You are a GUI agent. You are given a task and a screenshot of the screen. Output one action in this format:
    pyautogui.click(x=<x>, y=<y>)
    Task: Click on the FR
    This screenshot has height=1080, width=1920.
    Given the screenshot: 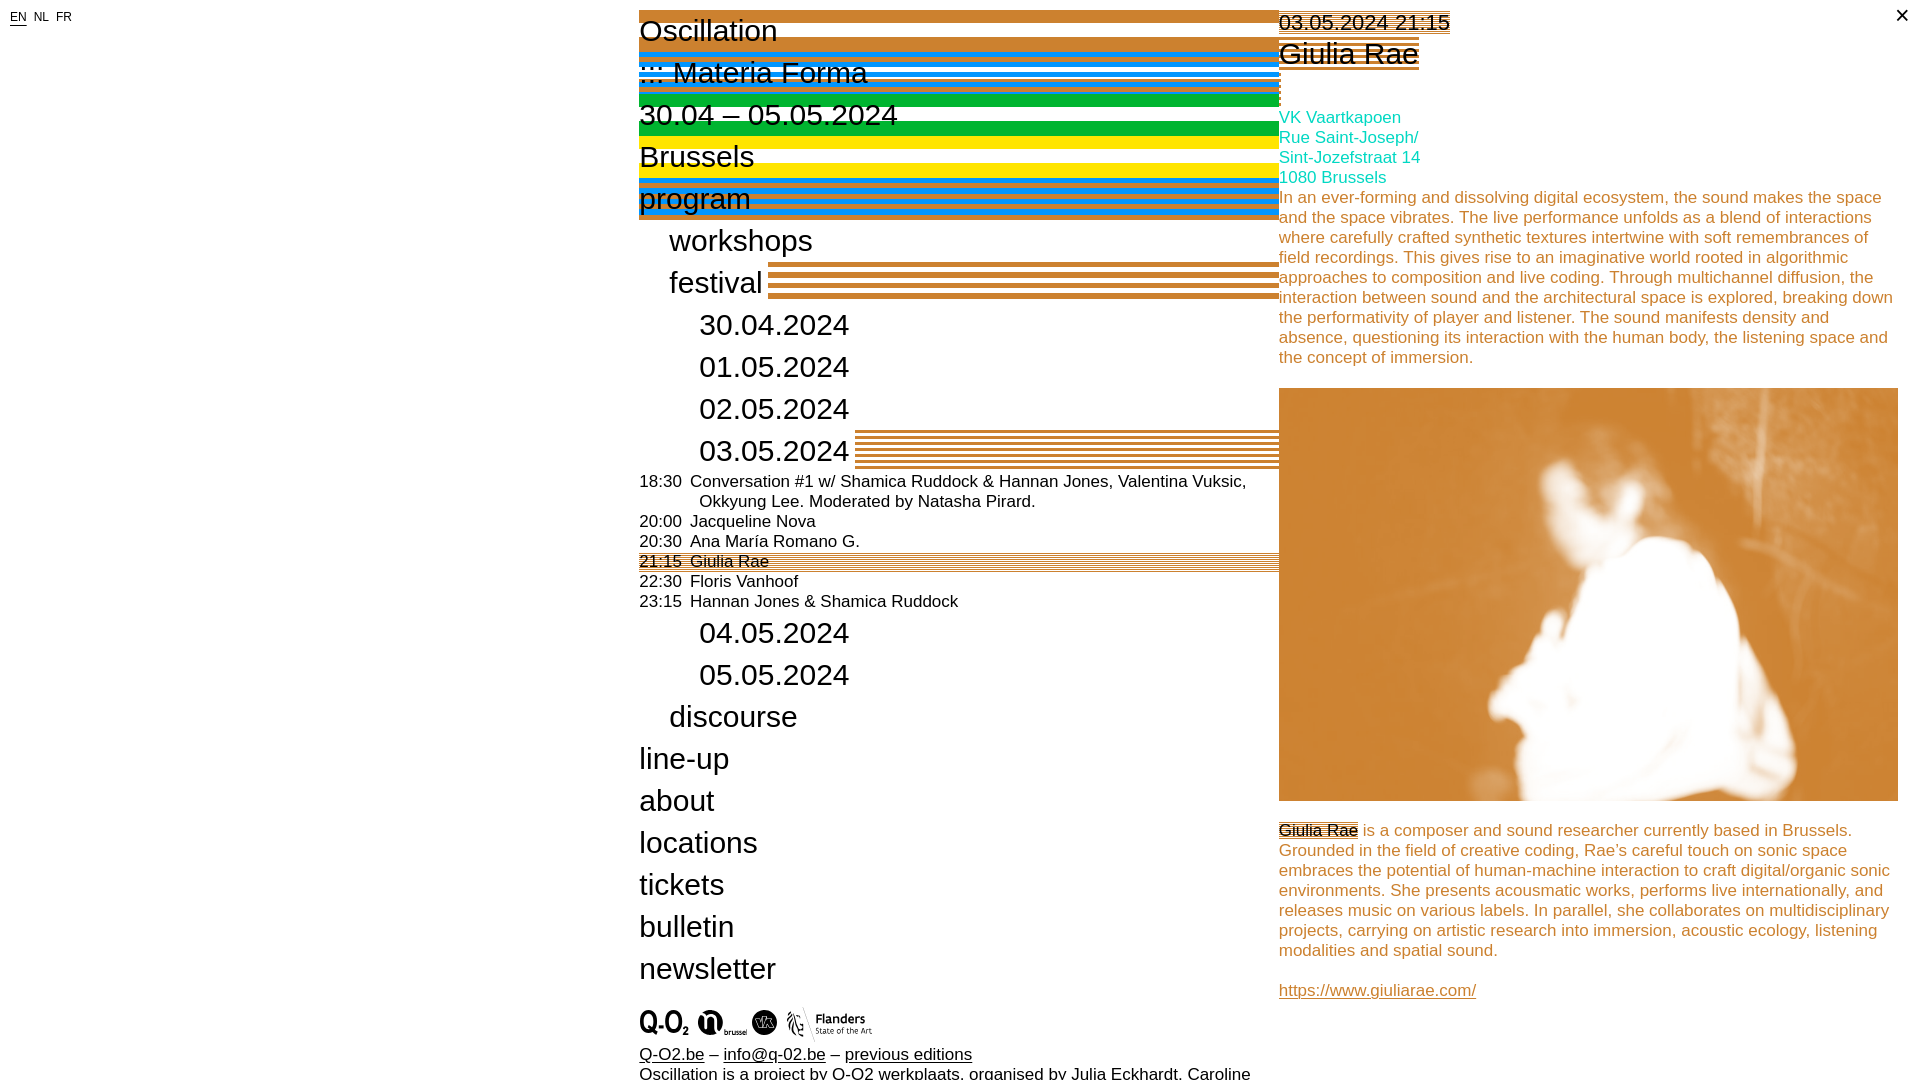 What is the action you would take?
    pyautogui.click(x=64, y=16)
    